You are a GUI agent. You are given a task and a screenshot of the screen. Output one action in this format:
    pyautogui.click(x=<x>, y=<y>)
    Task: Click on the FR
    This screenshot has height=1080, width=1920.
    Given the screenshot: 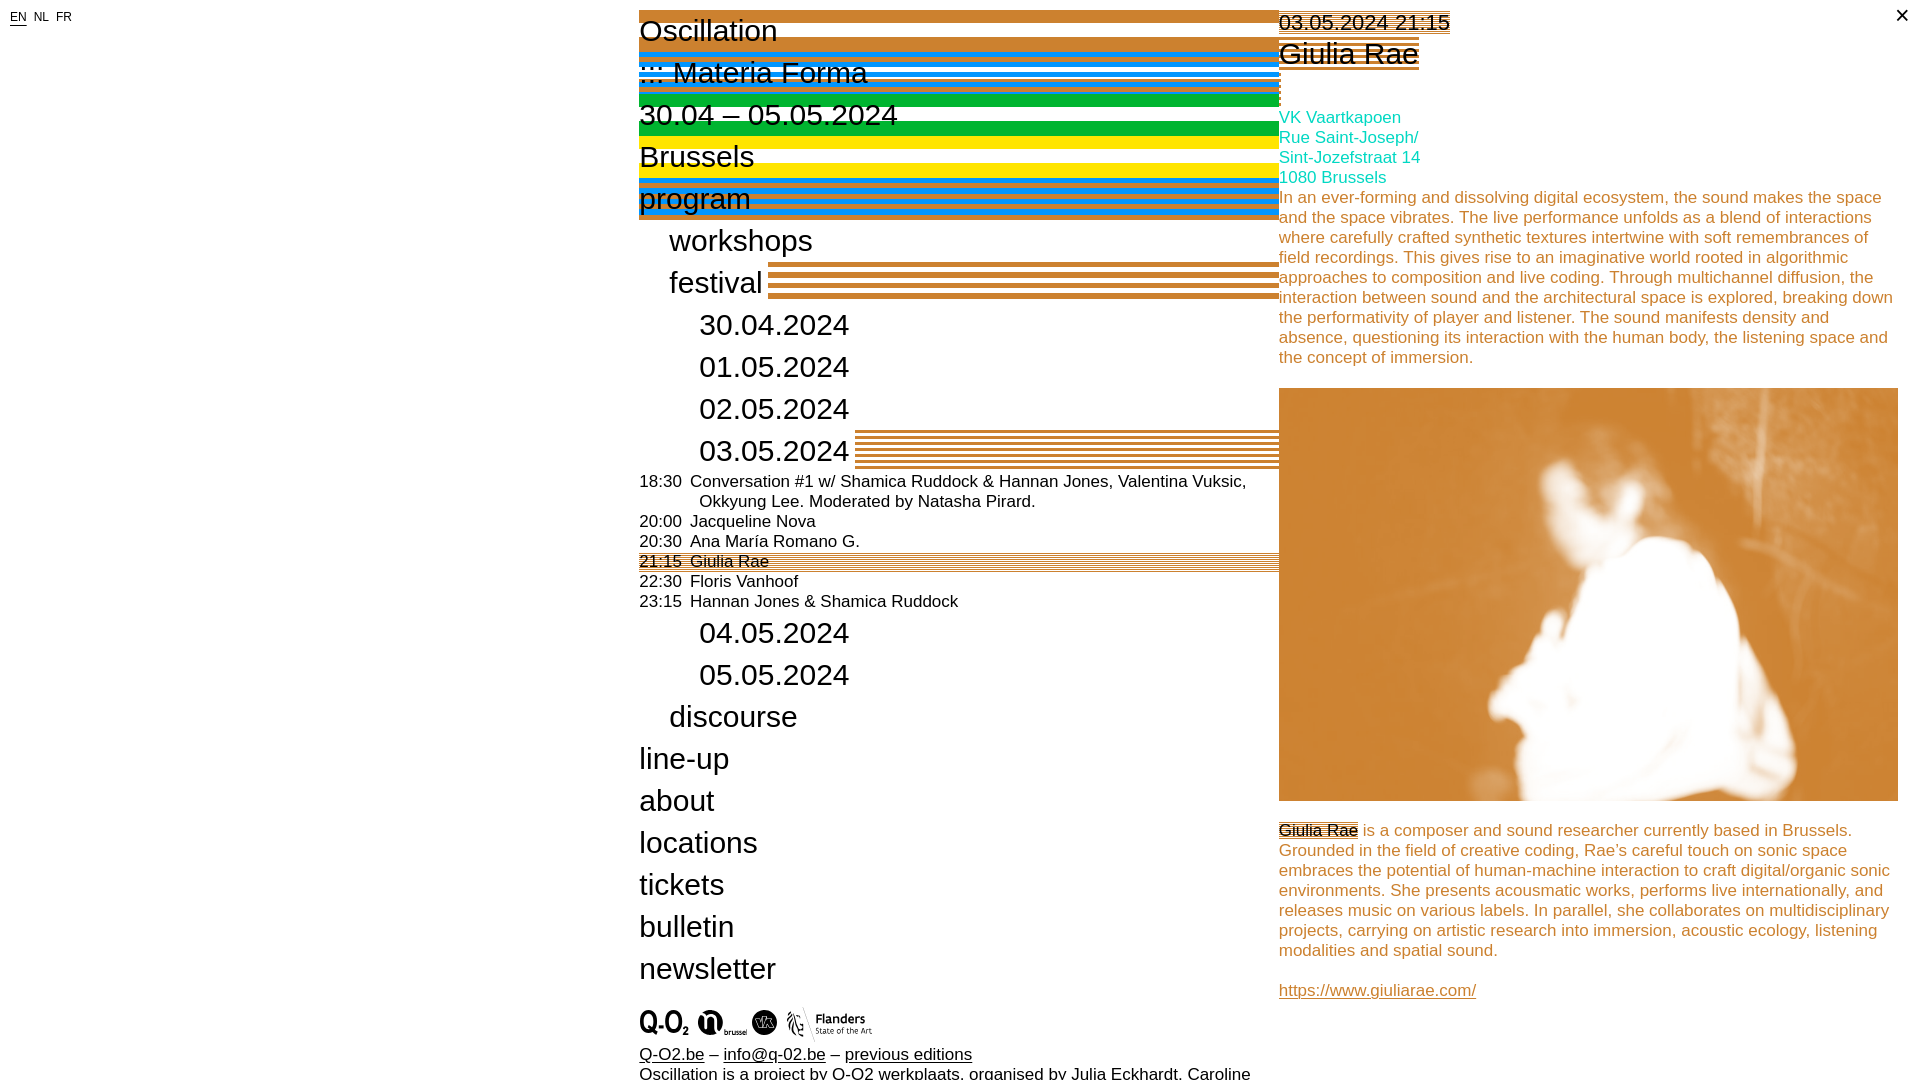 What is the action you would take?
    pyautogui.click(x=64, y=16)
    